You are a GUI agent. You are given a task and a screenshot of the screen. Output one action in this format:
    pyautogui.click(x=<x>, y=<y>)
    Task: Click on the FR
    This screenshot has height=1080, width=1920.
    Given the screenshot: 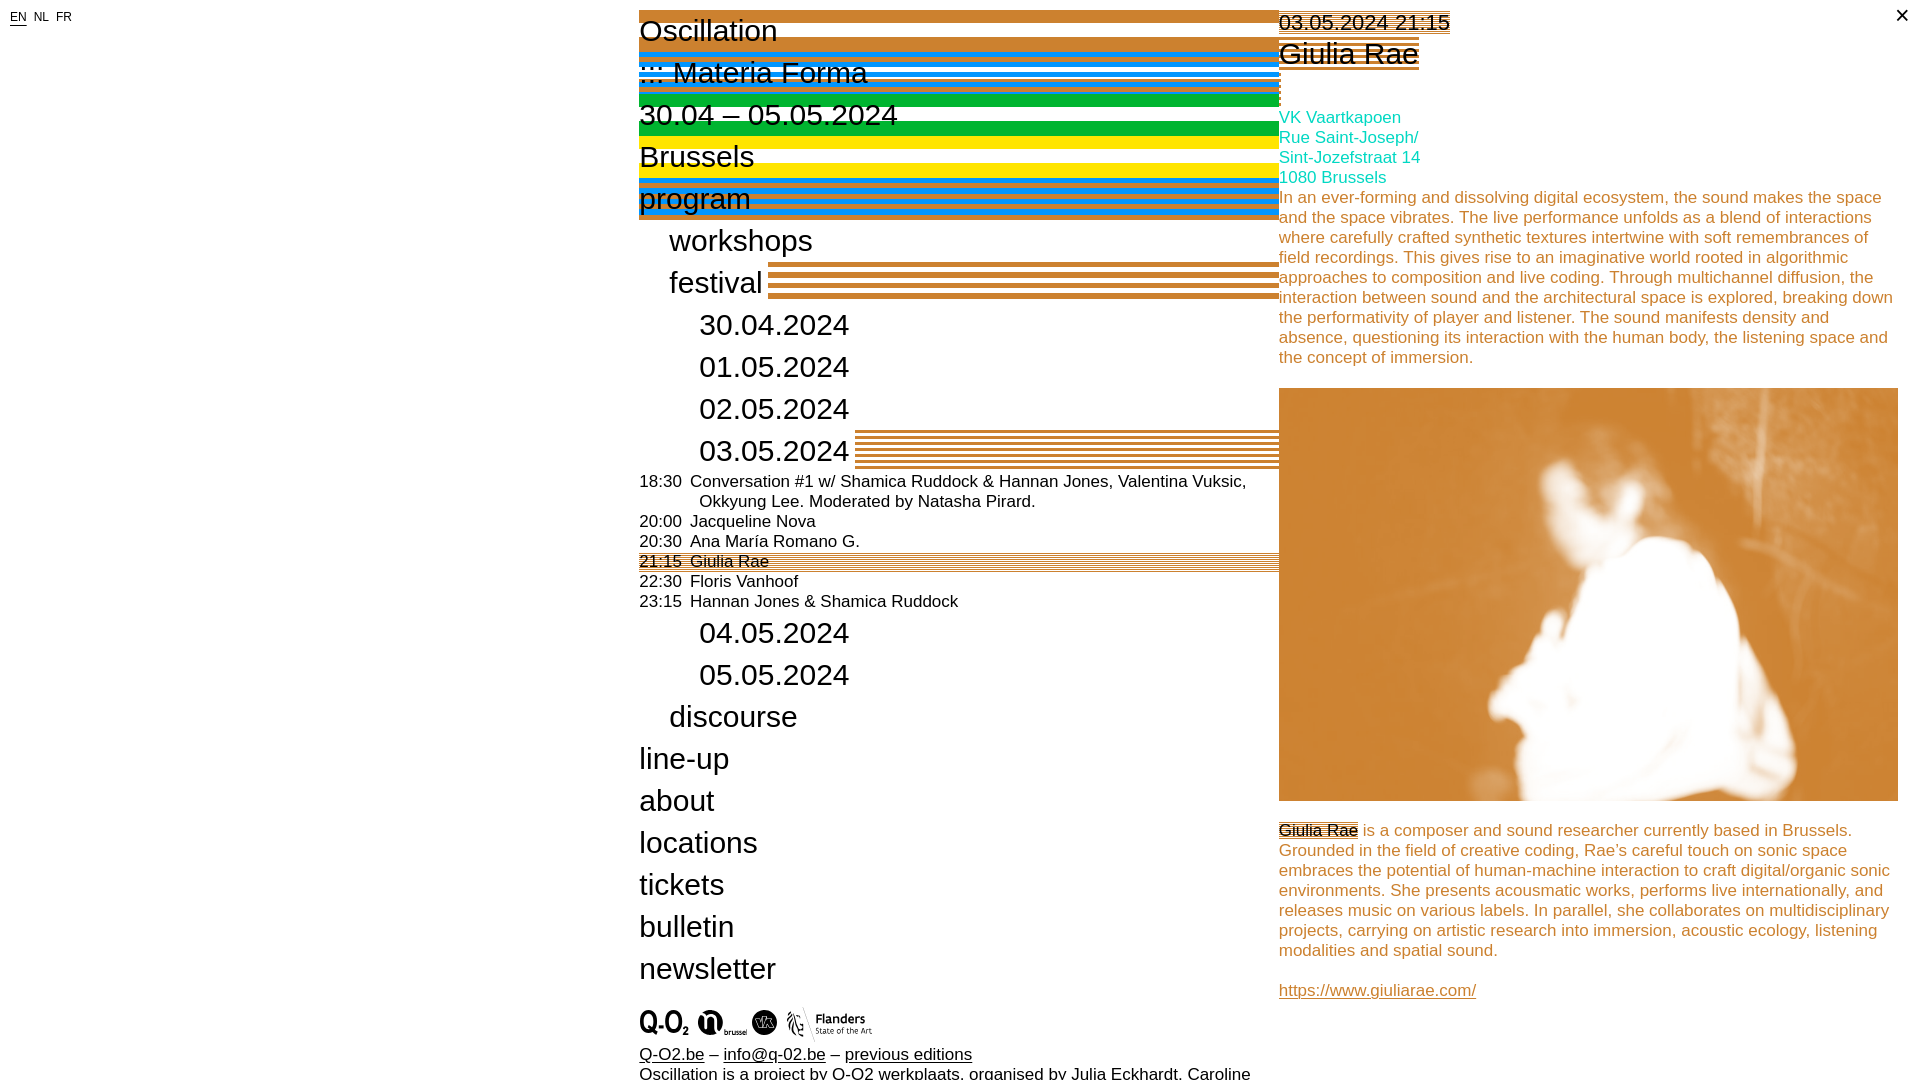 What is the action you would take?
    pyautogui.click(x=64, y=16)
    